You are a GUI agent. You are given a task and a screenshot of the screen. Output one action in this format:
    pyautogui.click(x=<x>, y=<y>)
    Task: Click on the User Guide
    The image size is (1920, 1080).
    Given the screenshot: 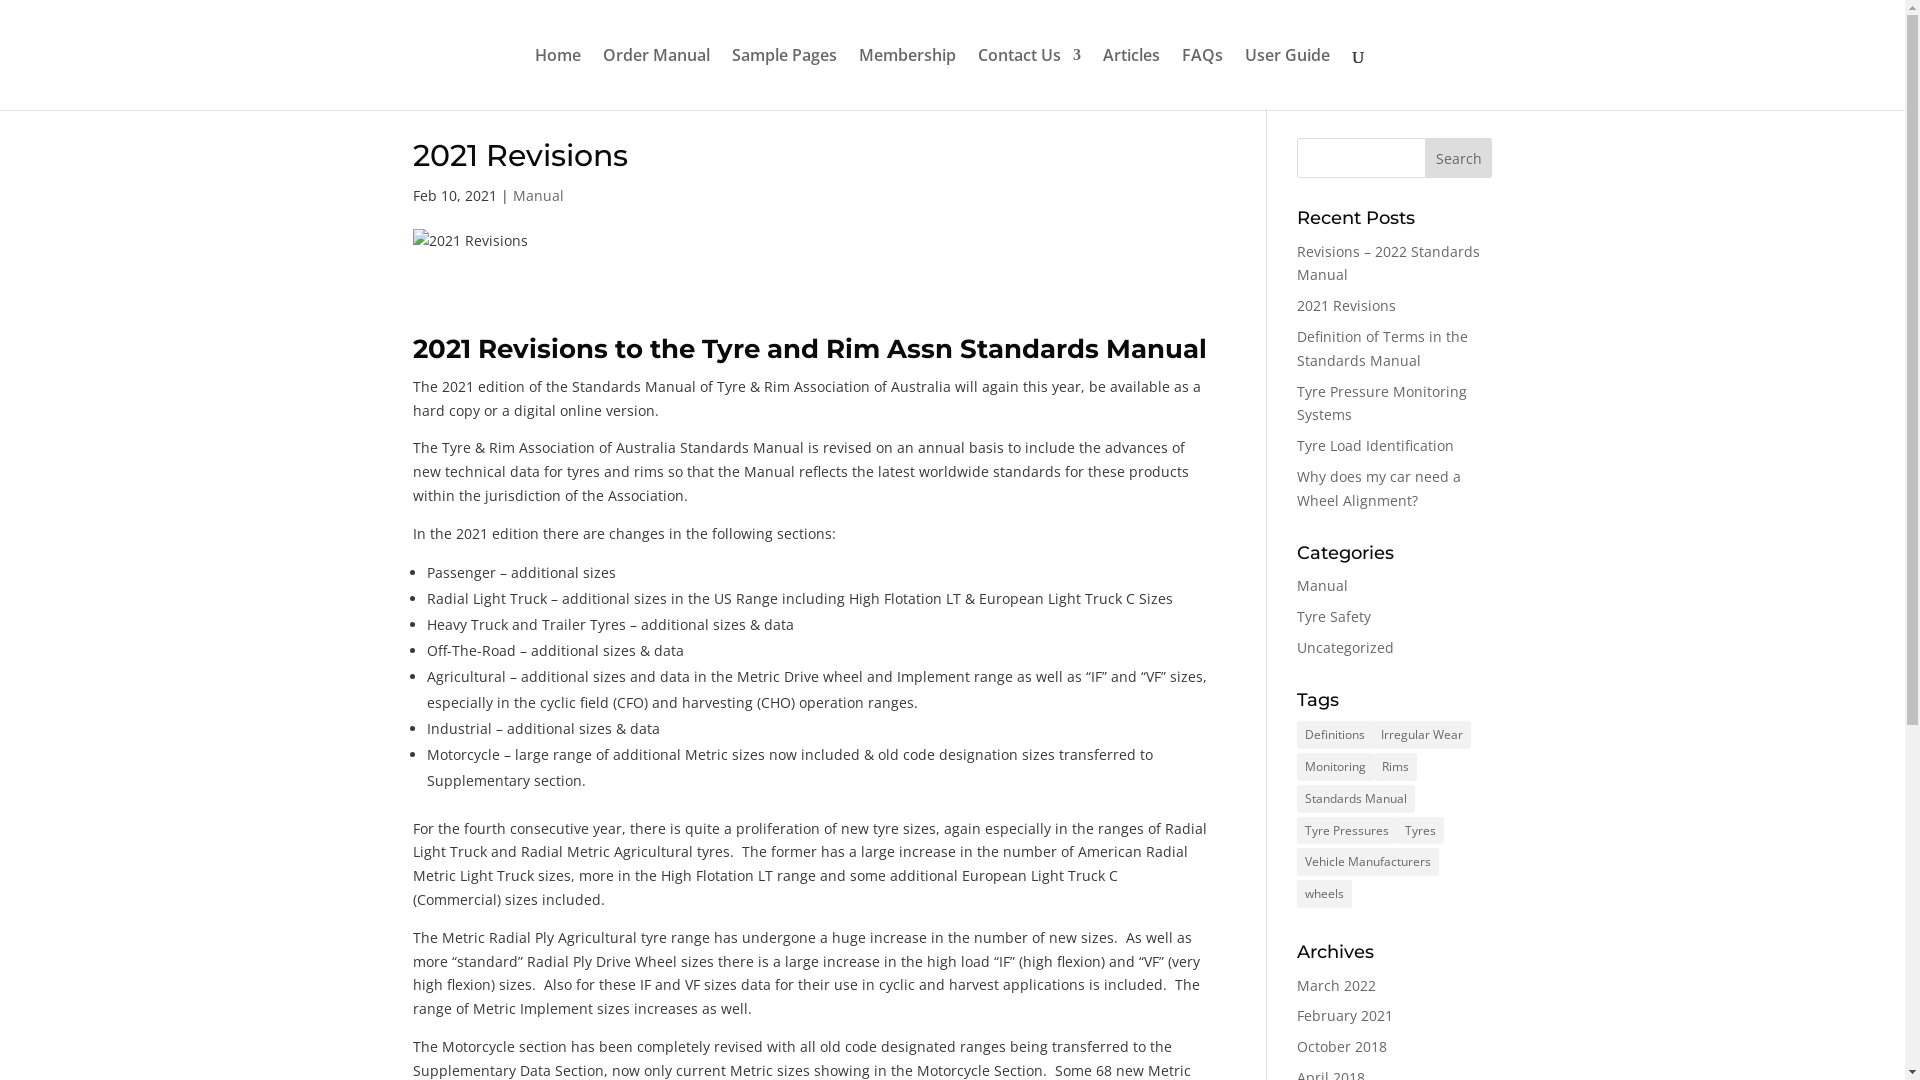 What is the action you would take?
    pyautogui.click(x=1288, y=79)
    